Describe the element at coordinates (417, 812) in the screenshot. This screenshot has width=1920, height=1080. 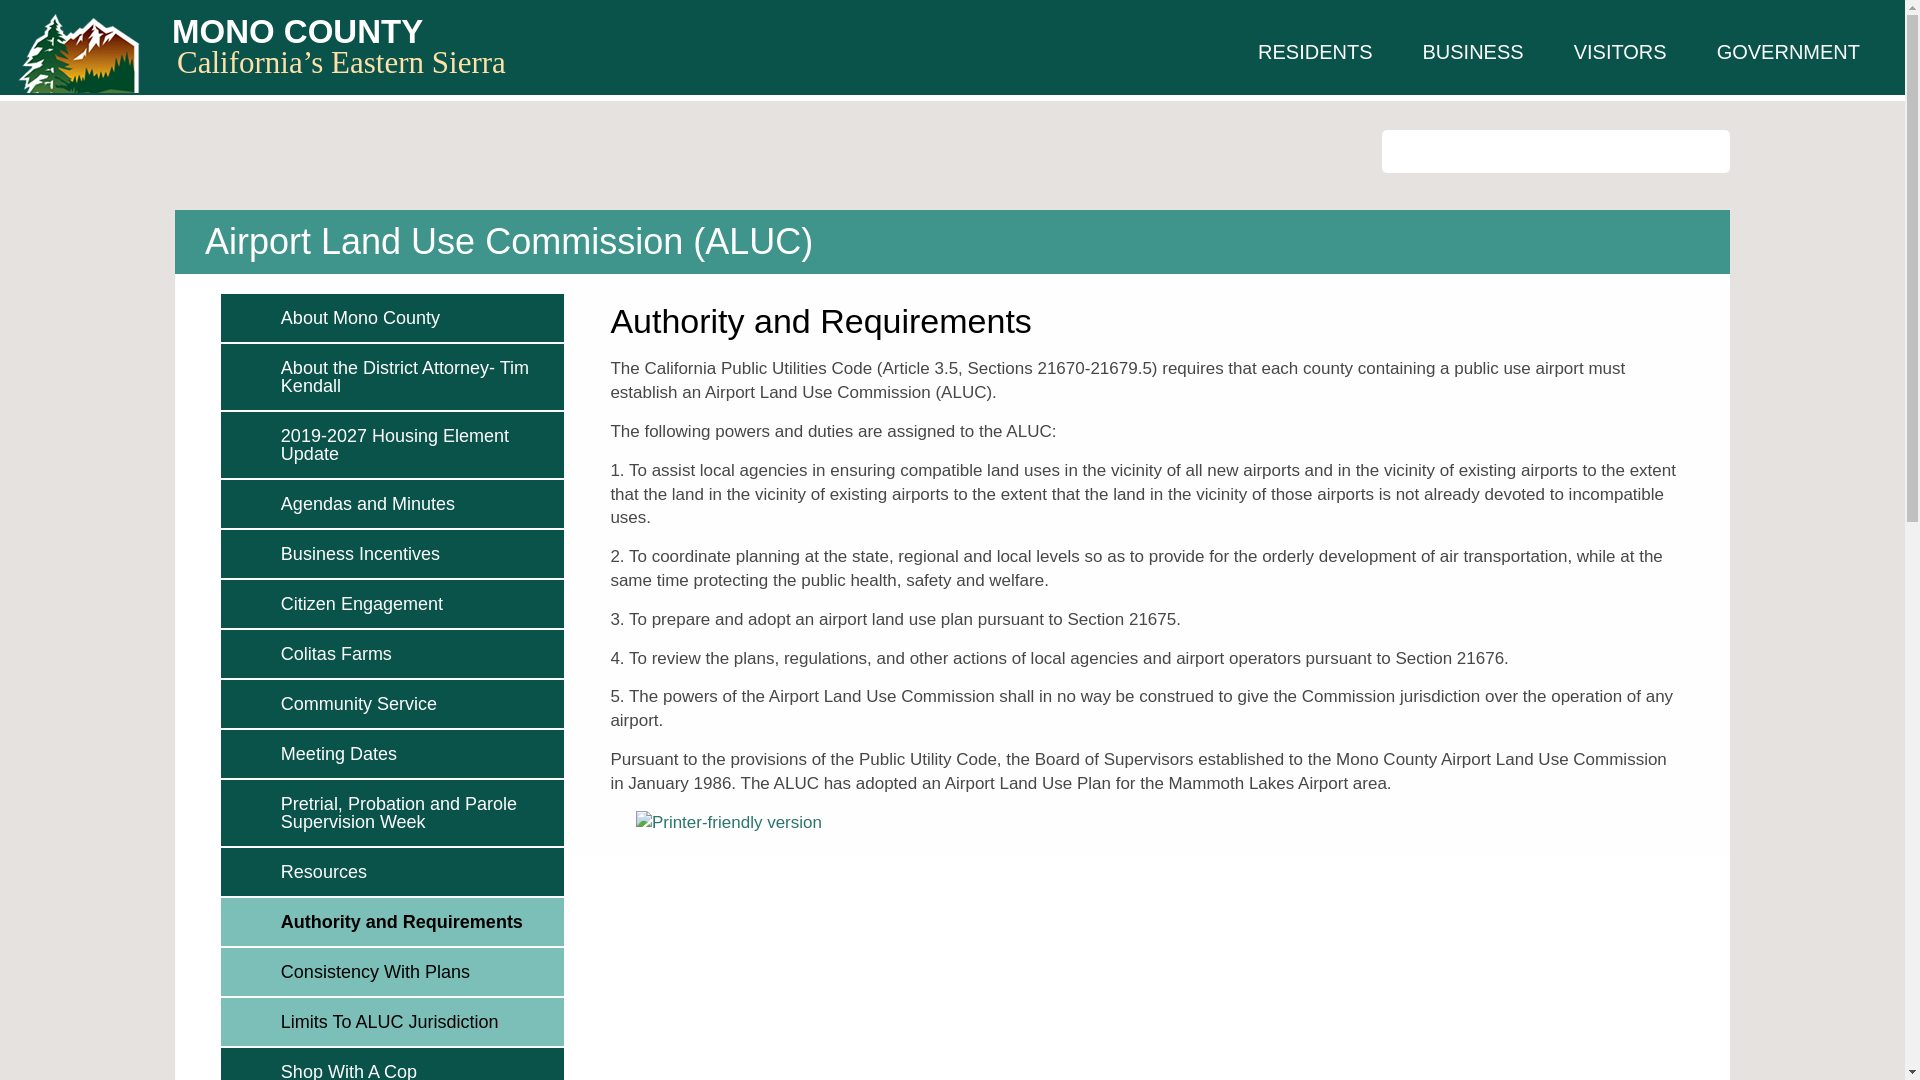
I see `July 17-23, 2016` at that location.